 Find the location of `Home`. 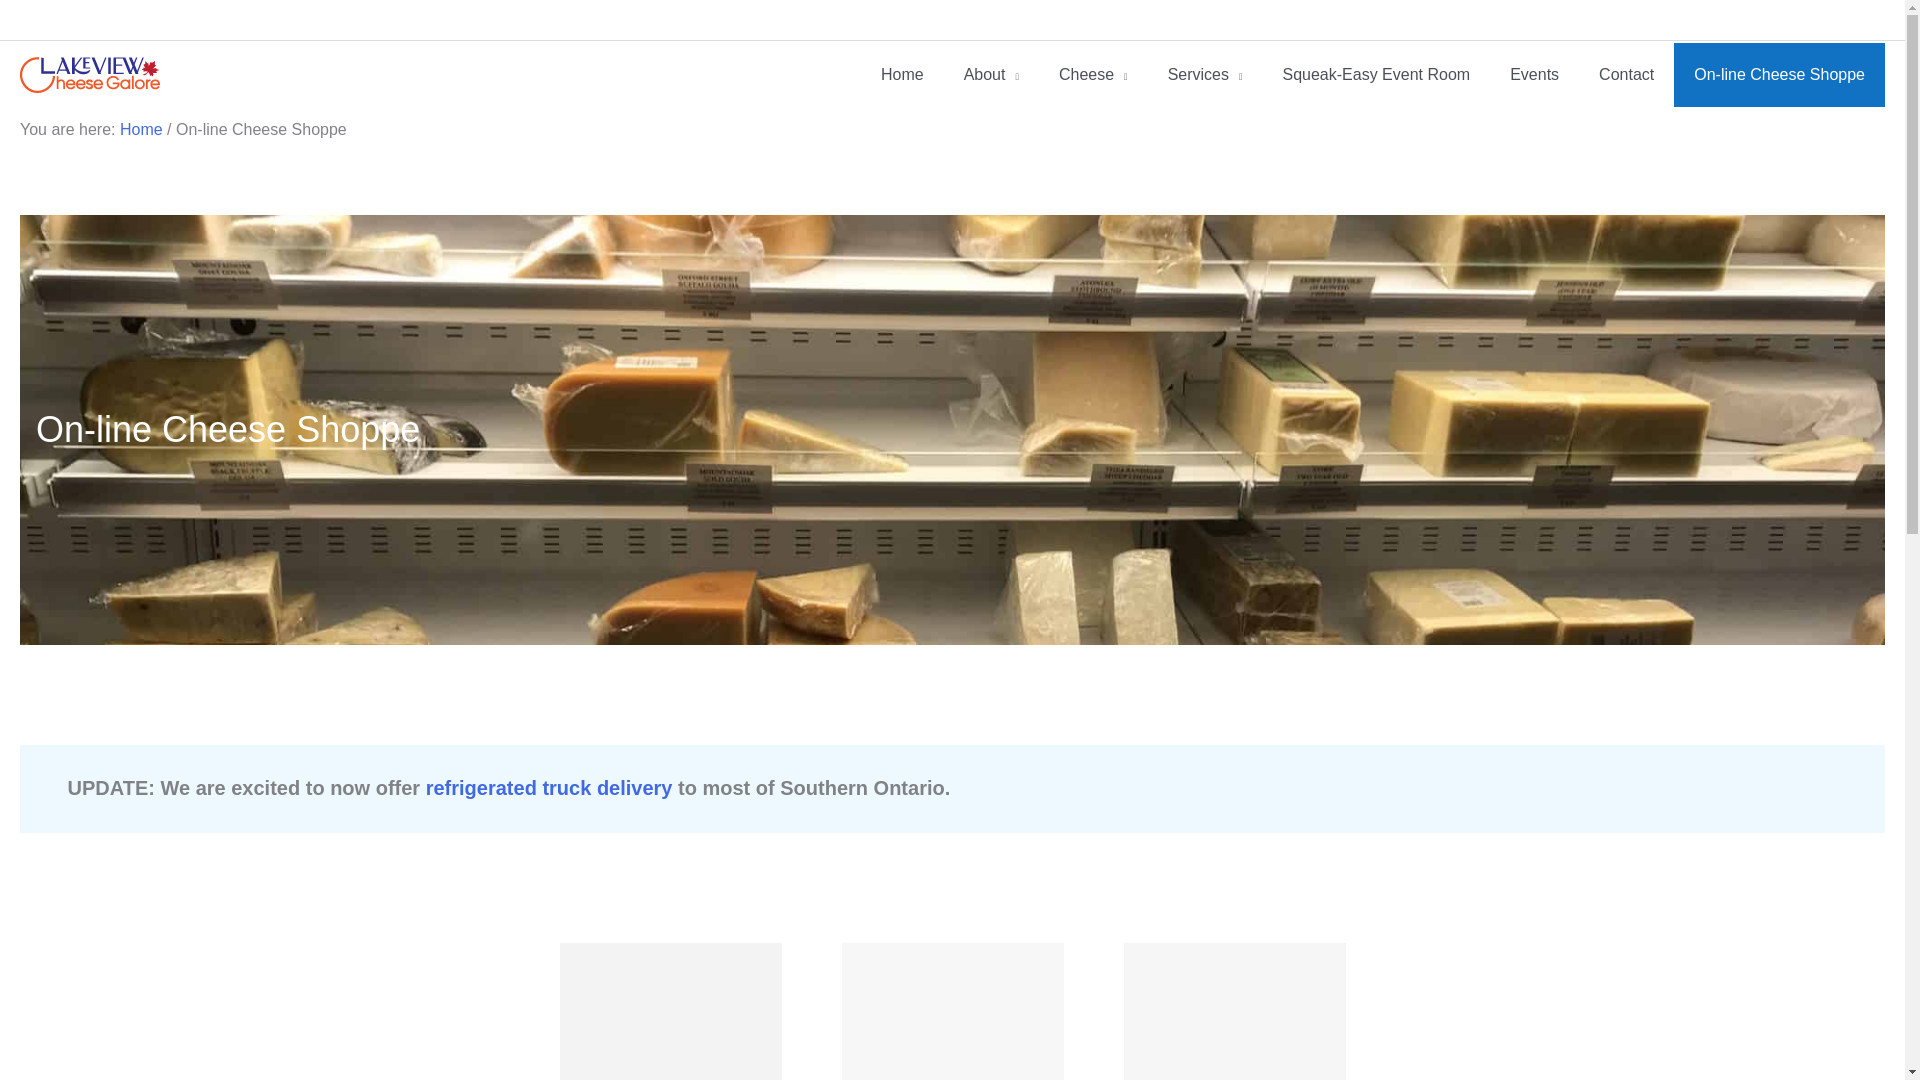

Home is located at coordinates (902, 74).